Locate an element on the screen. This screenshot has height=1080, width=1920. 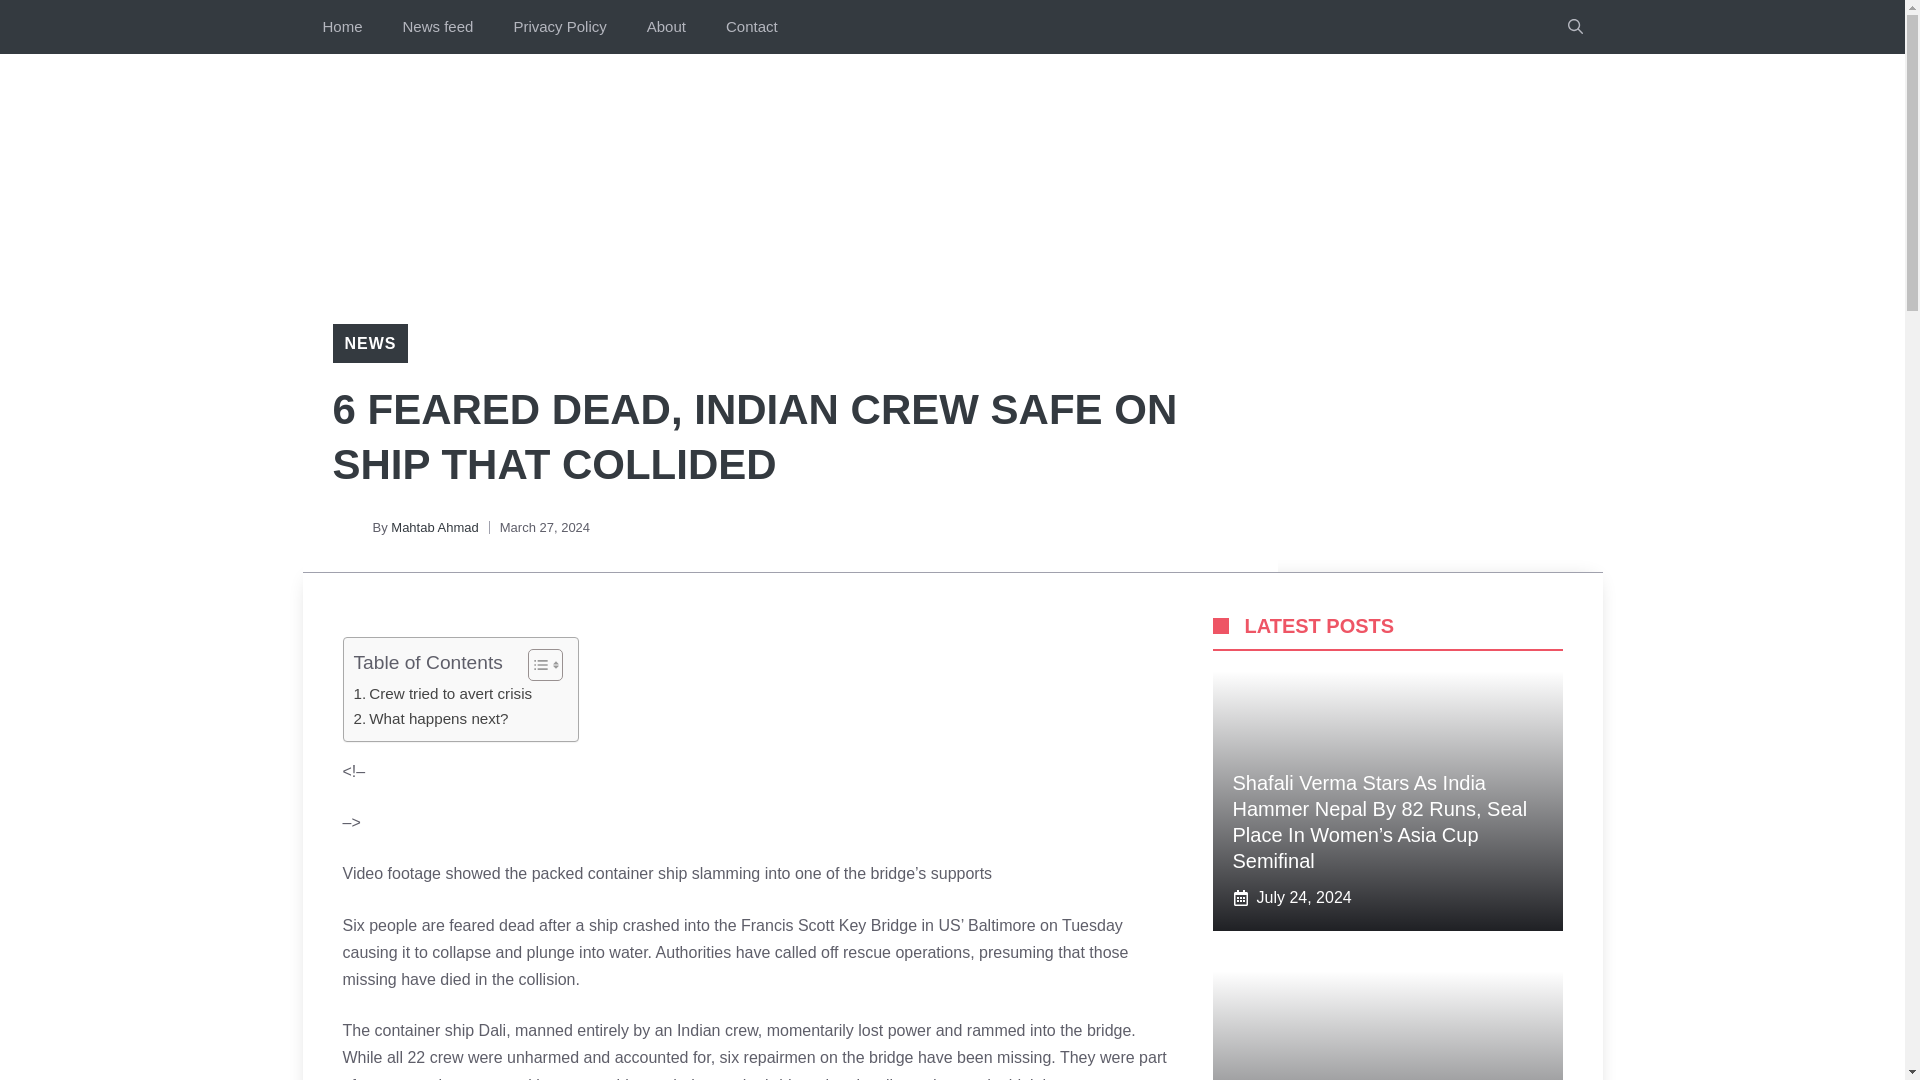
Baltimore is located at coordinates (1004, 925).